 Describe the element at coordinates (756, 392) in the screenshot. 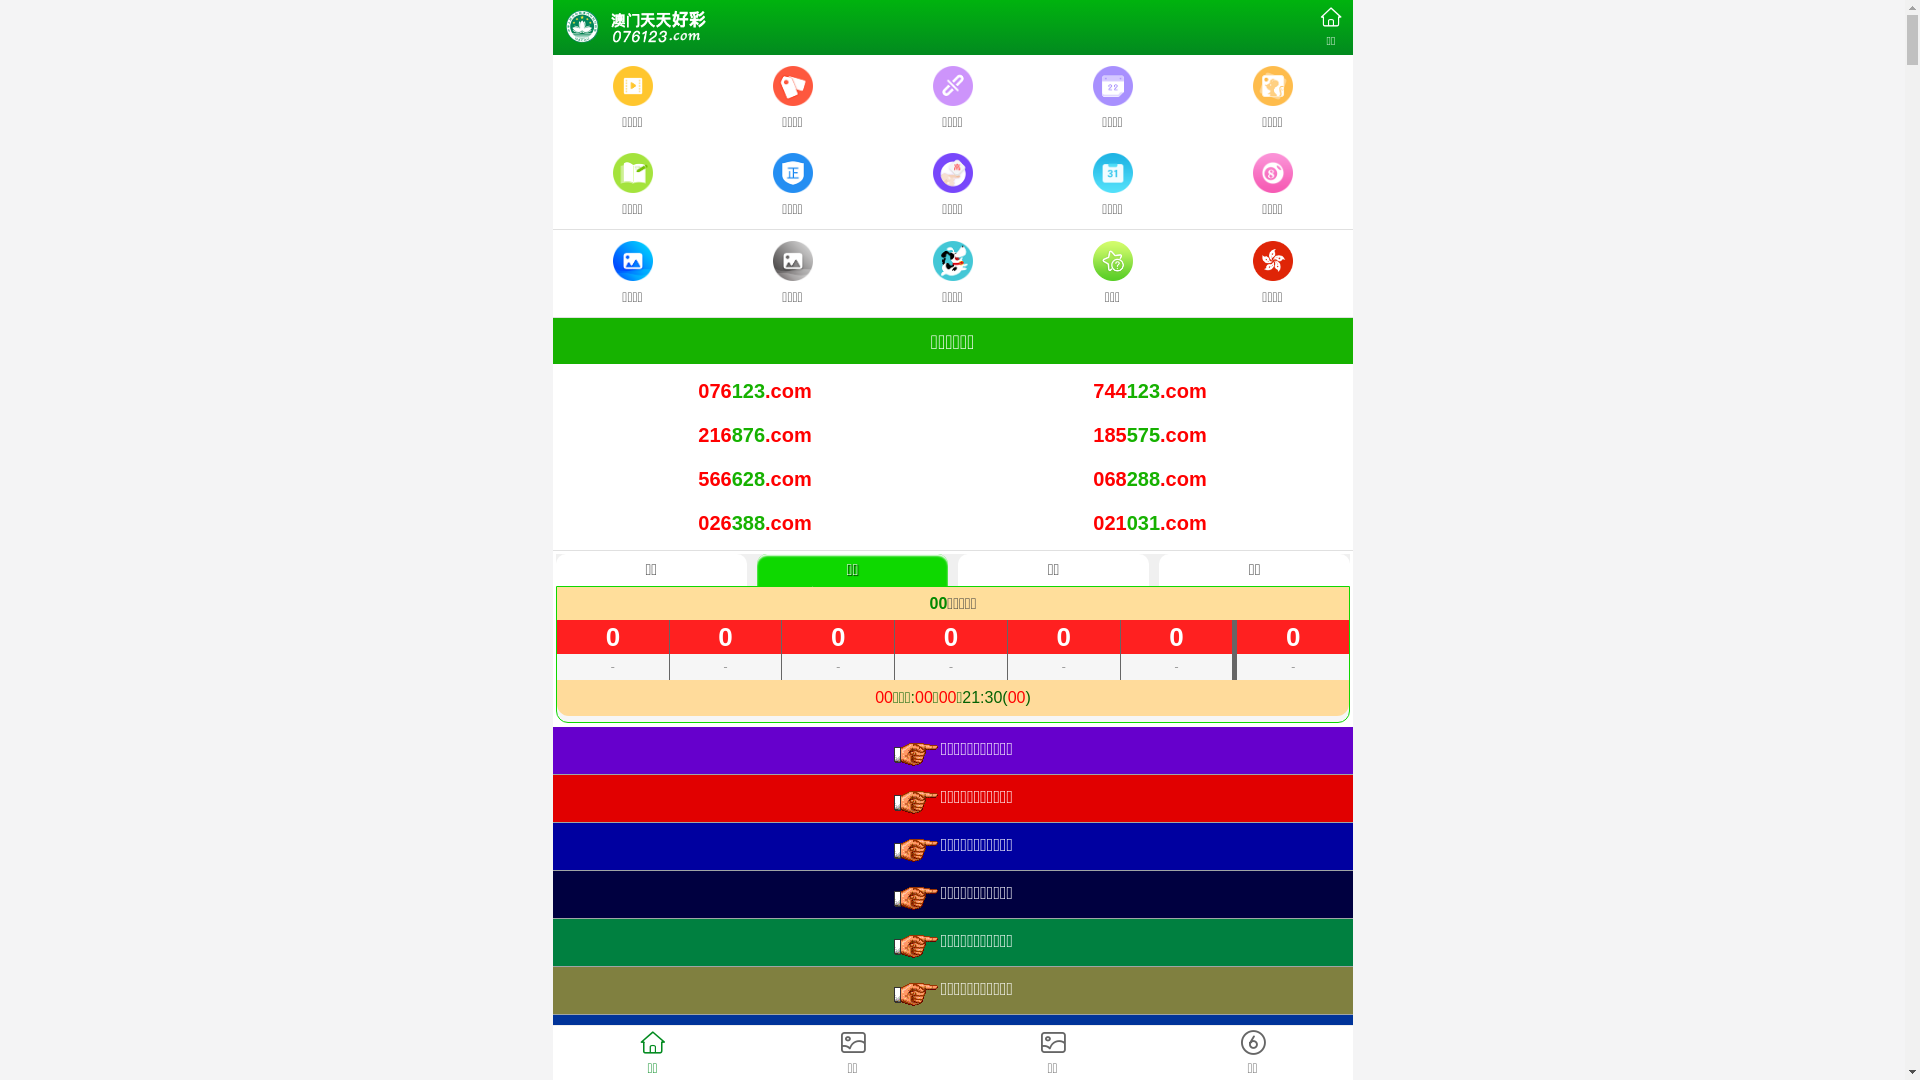

I see `076123.com` at that location.